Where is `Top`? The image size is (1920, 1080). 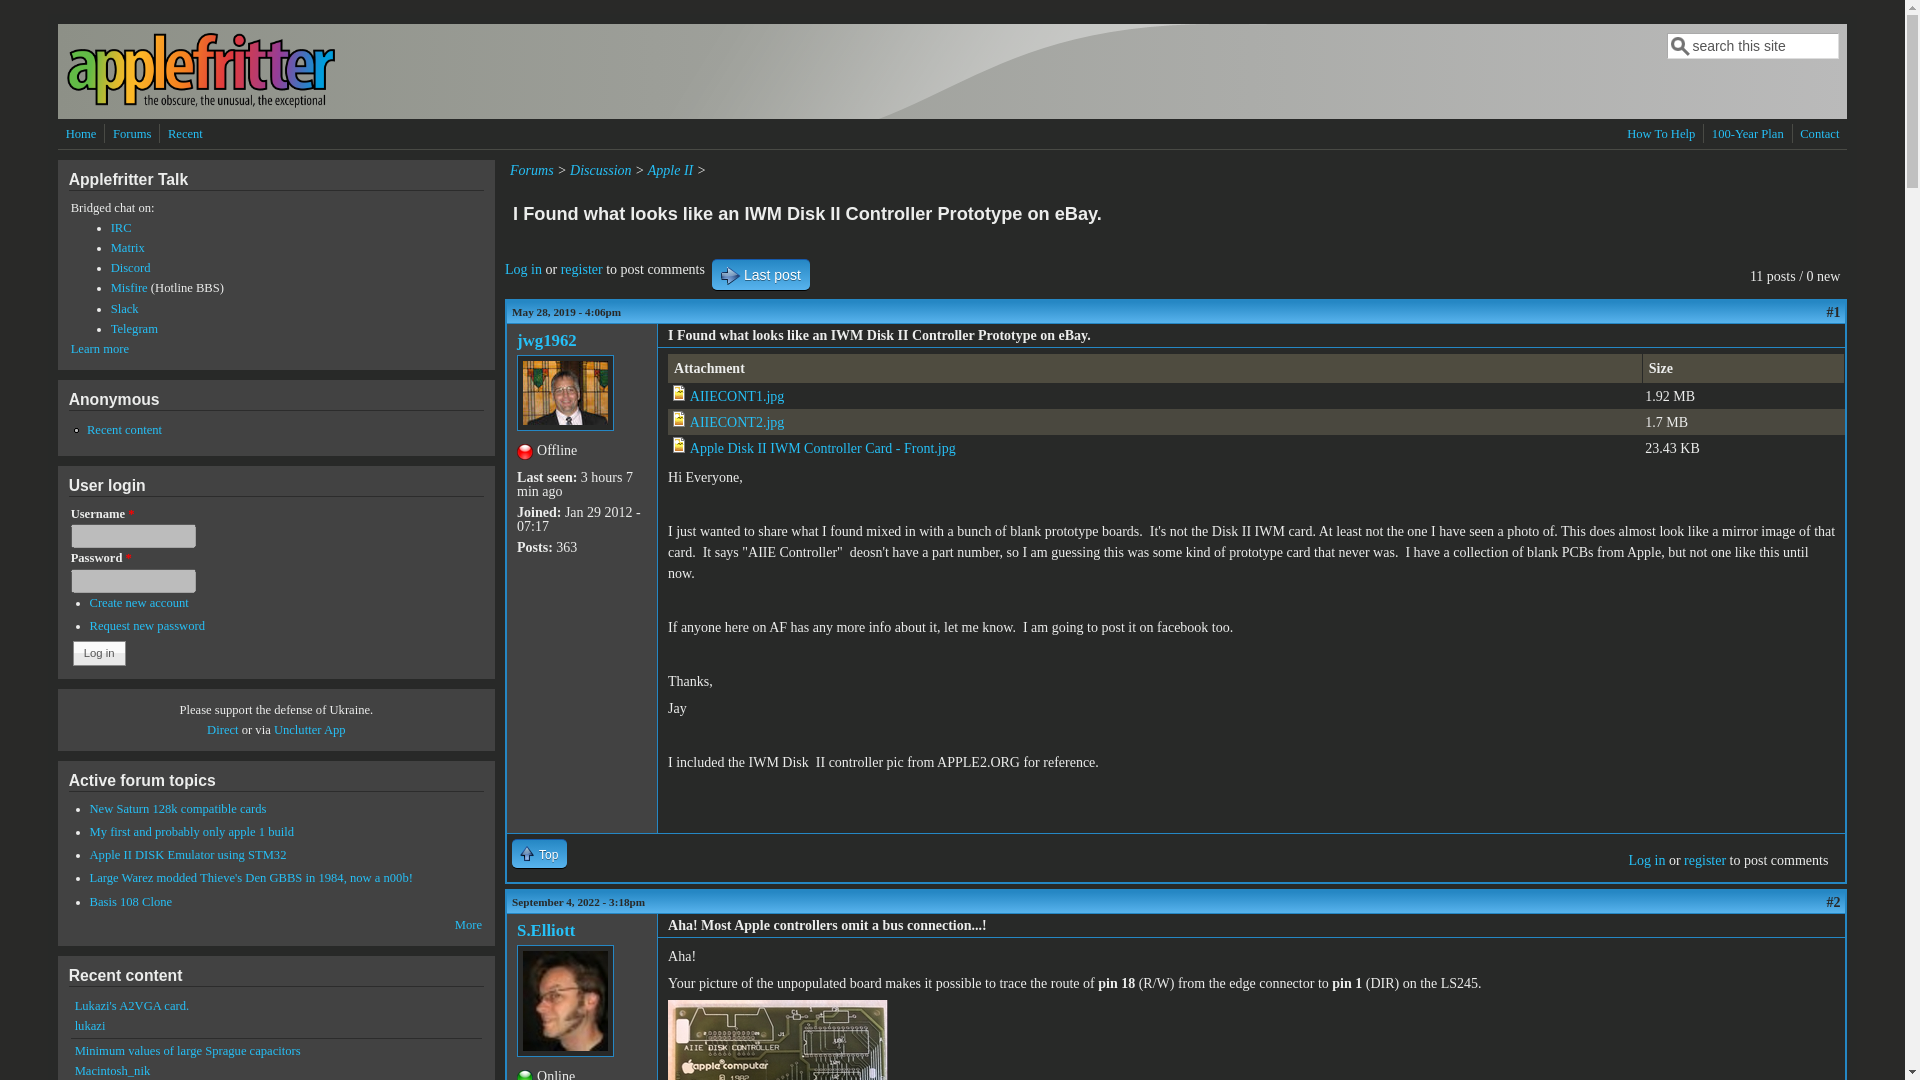 Top is located at coordinates (539, 854).